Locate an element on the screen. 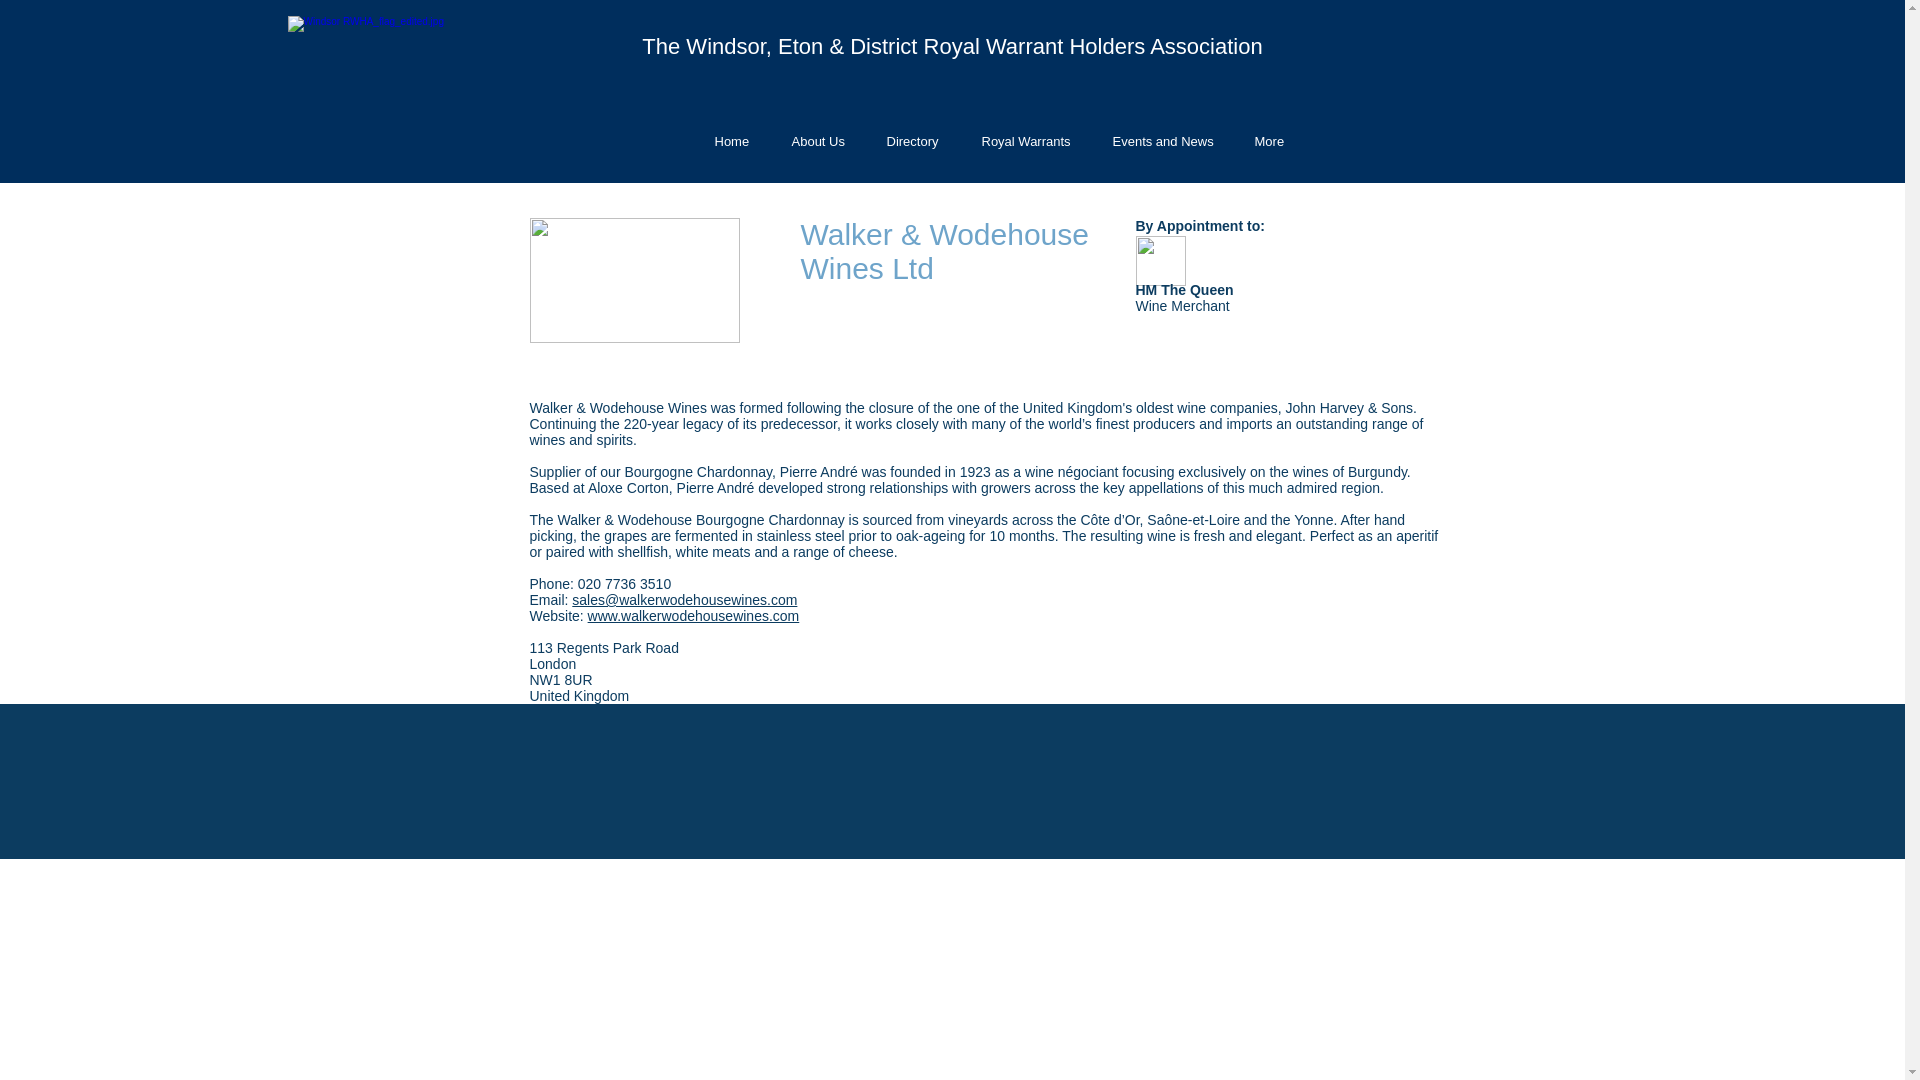 The height and width of the screenshot is (1080, 1920). Home is located at coordinates (732, 141).